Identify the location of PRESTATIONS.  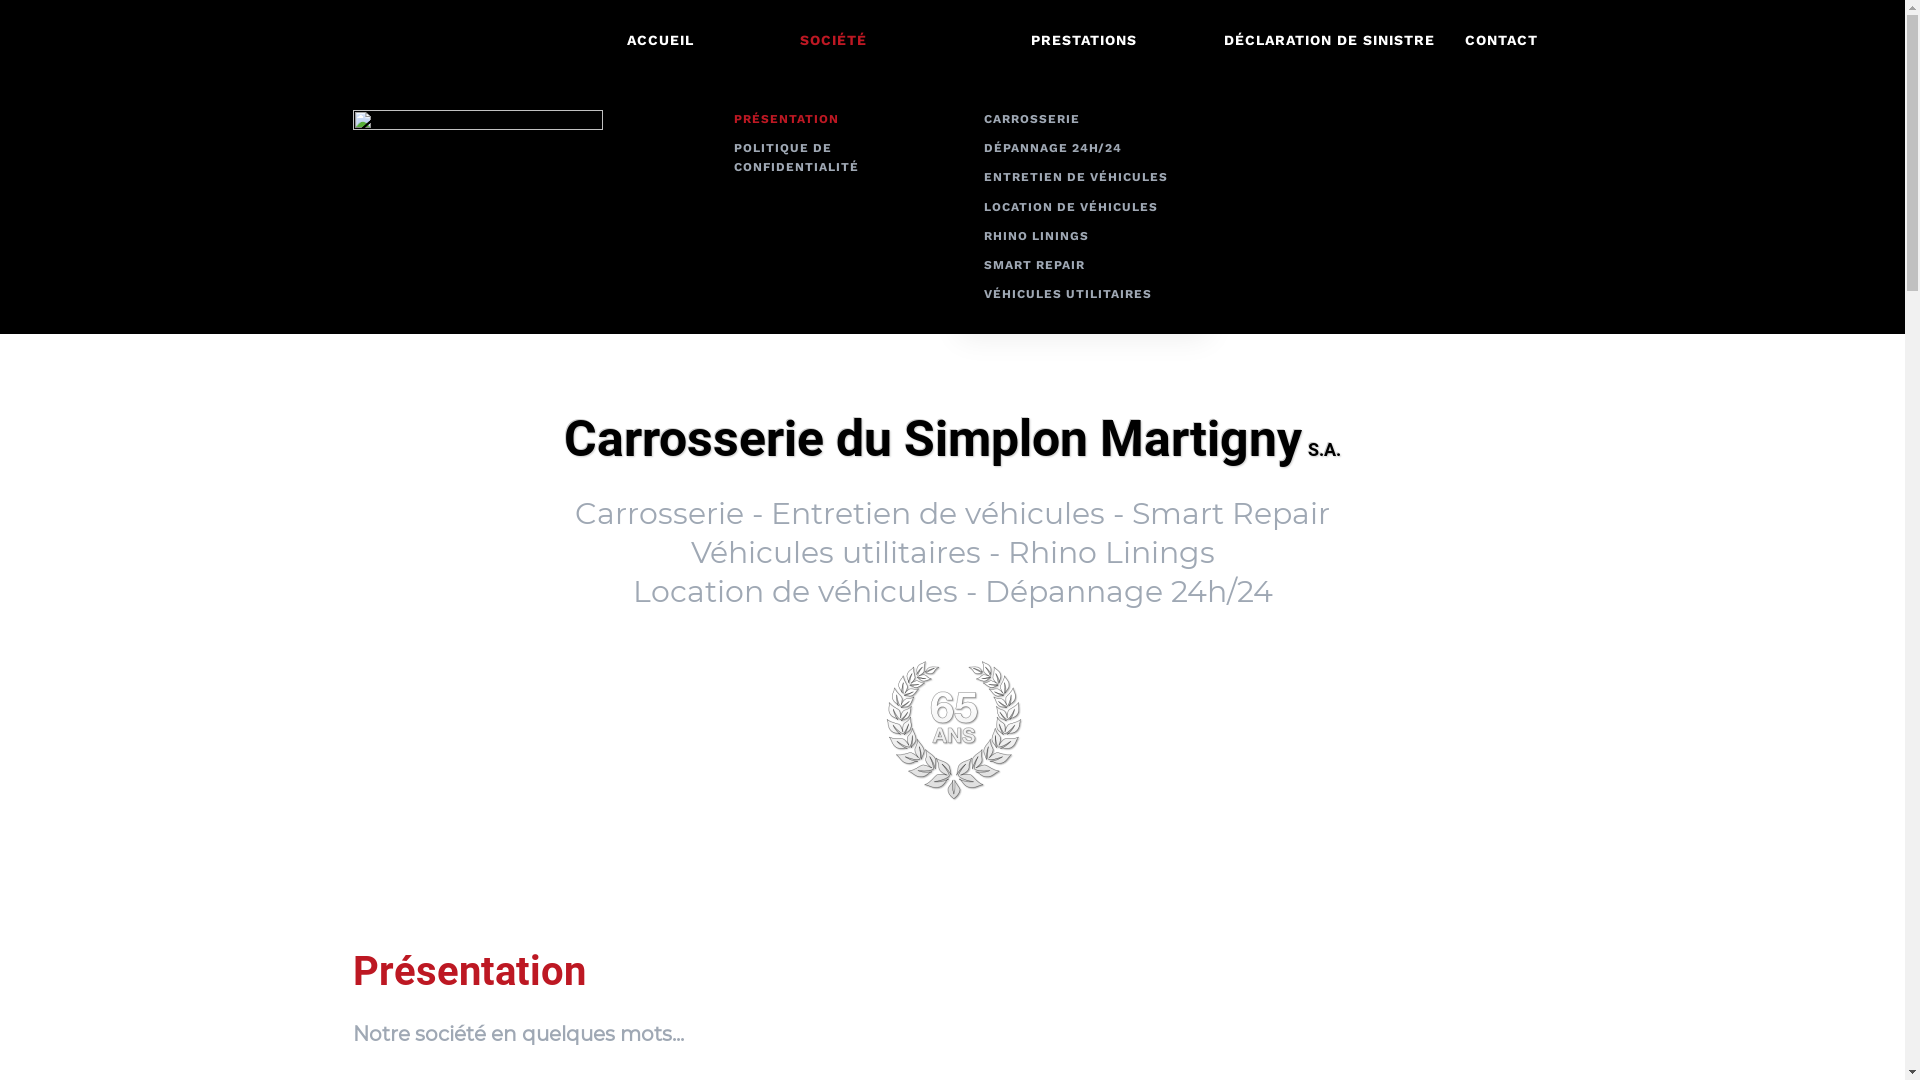
(1083, 40).